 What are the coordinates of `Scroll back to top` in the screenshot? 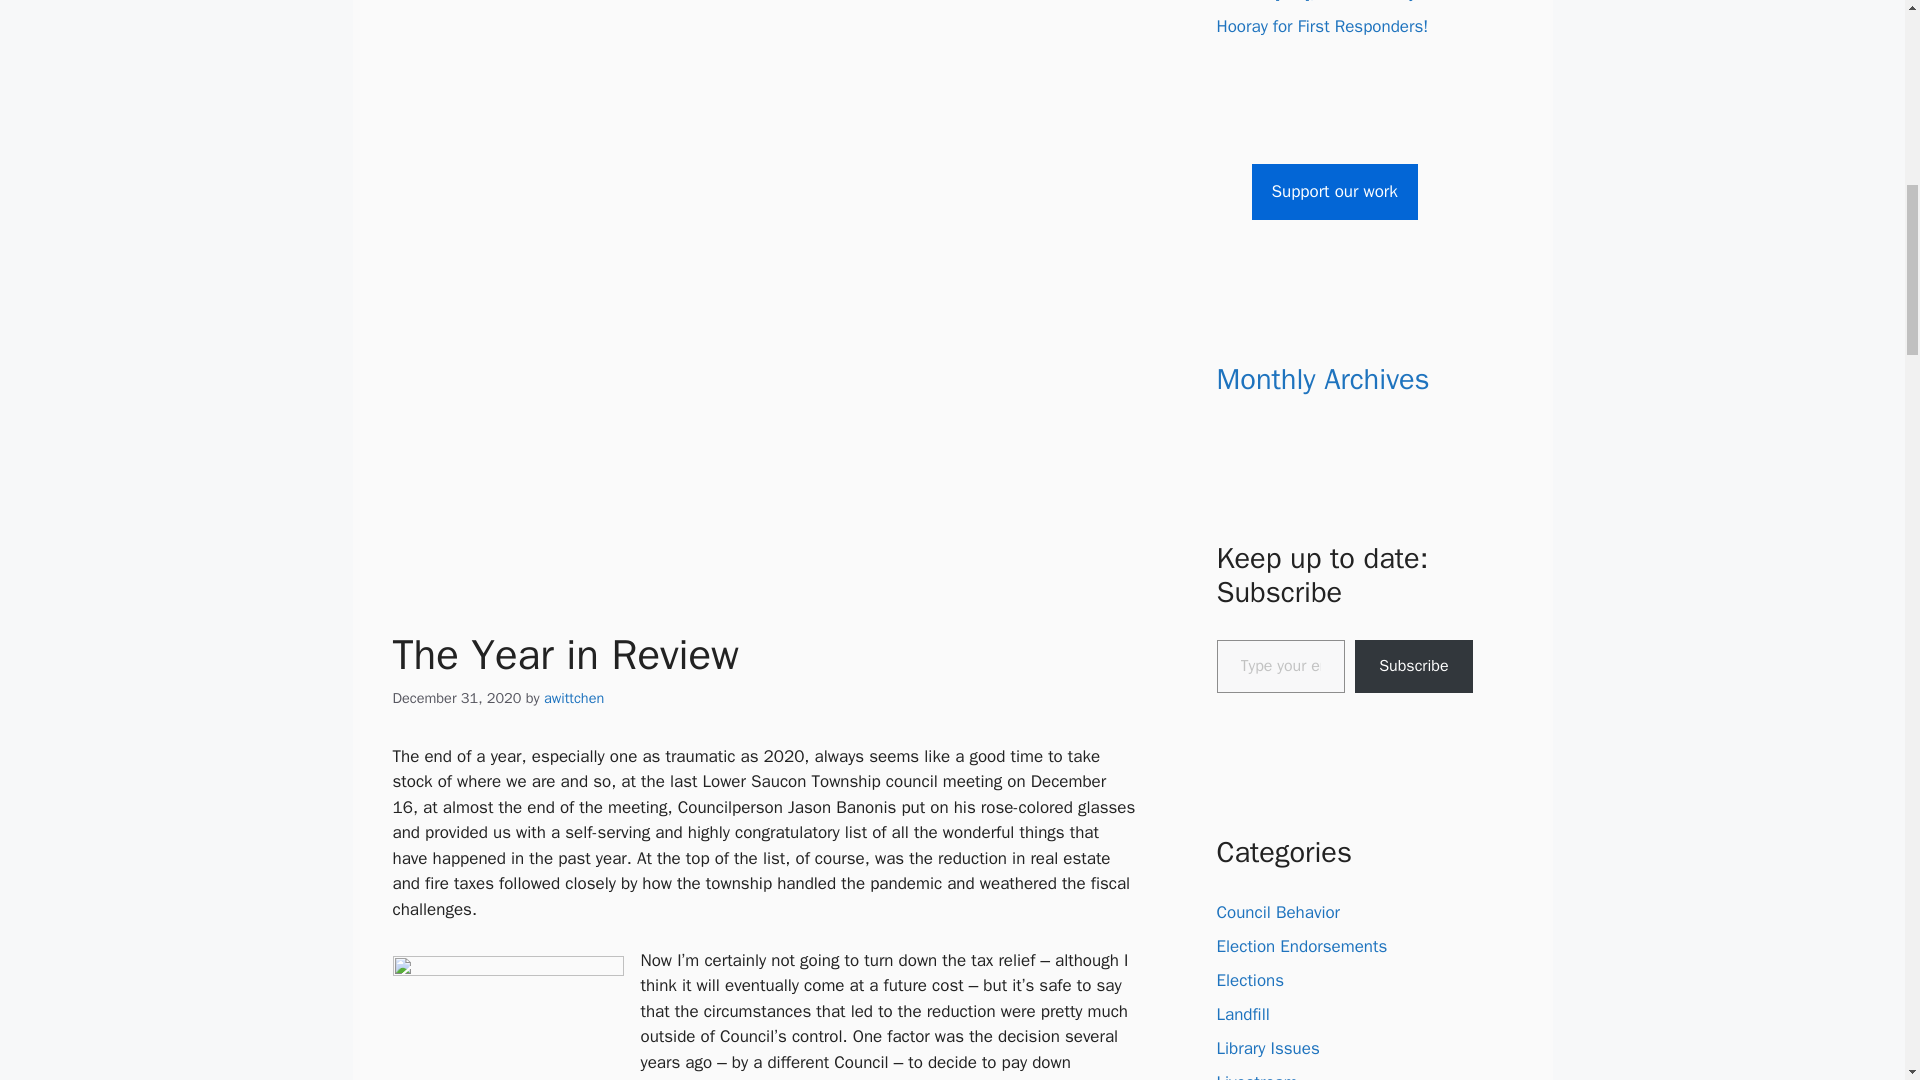 It's located at (1855, 949).